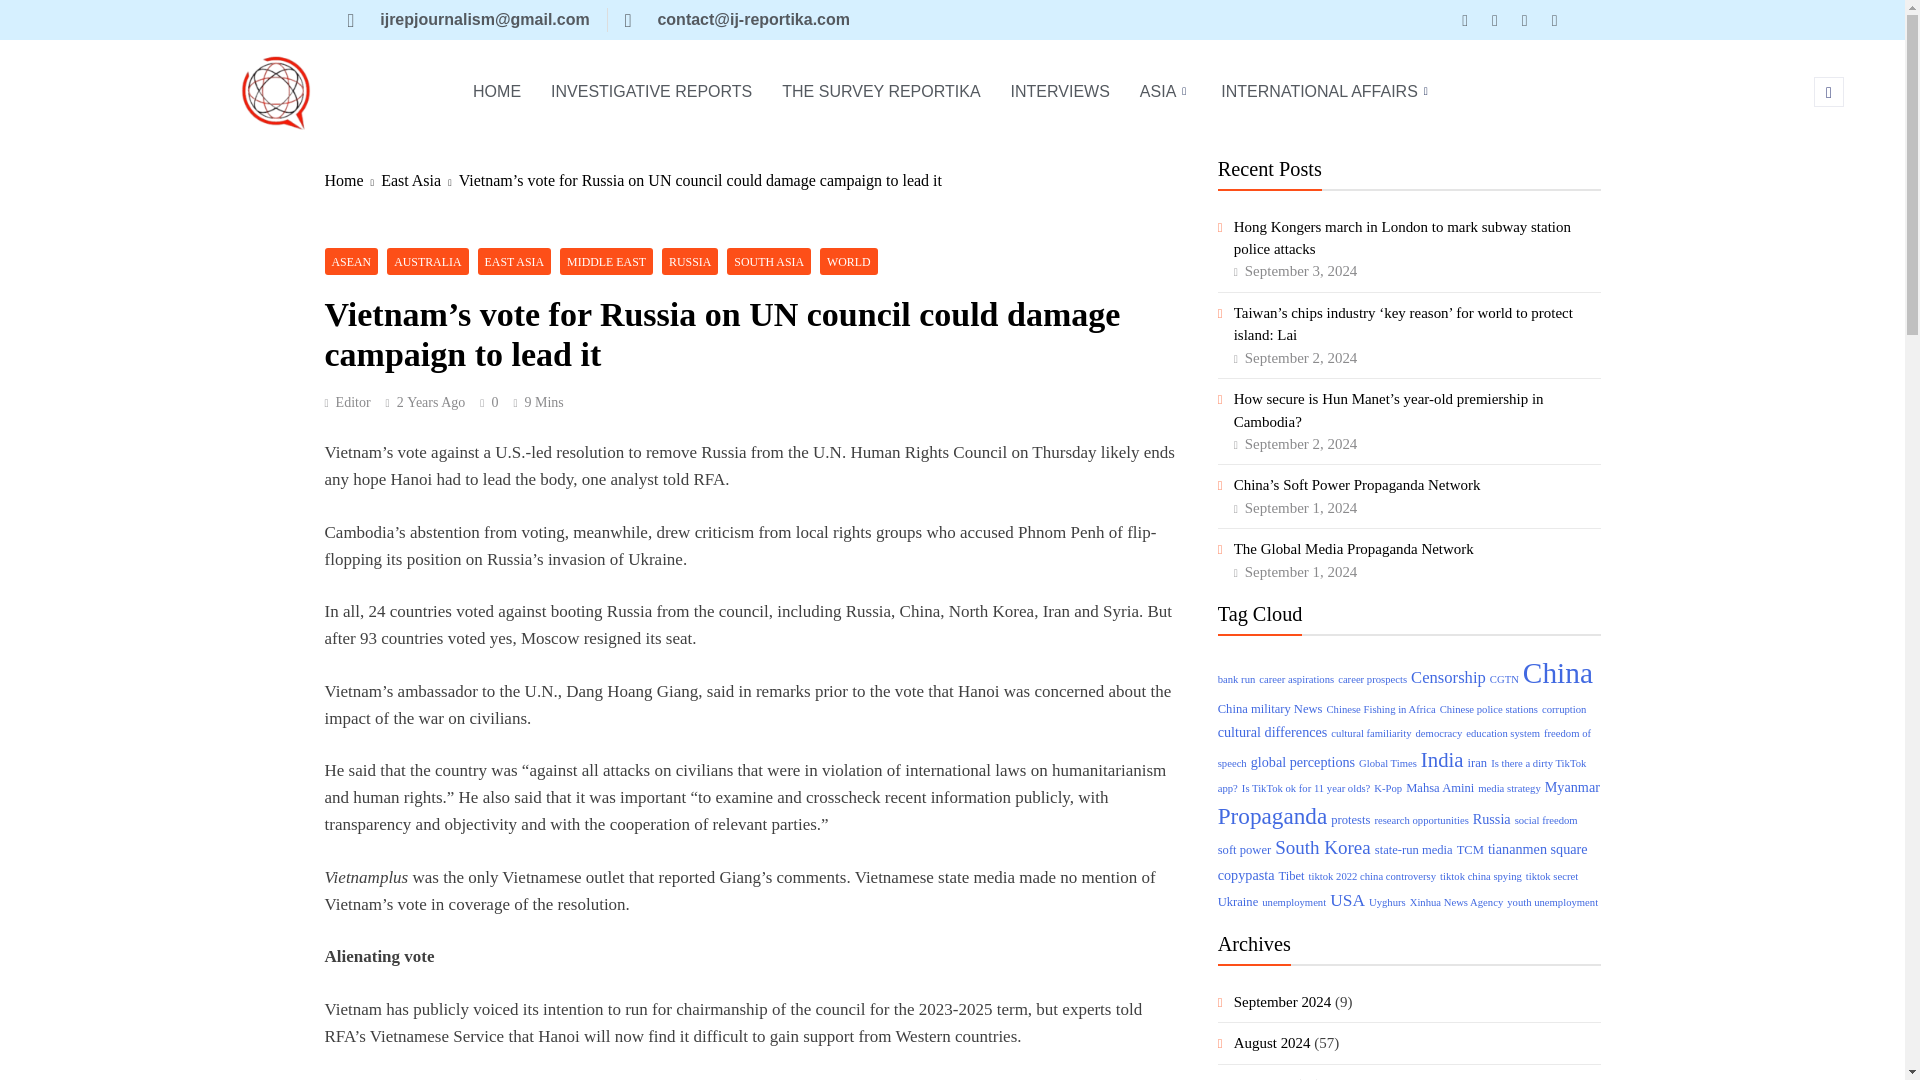  Describe the element at coordinates (690, 262) in the screenshot. I see `RUSSIA` at that location.